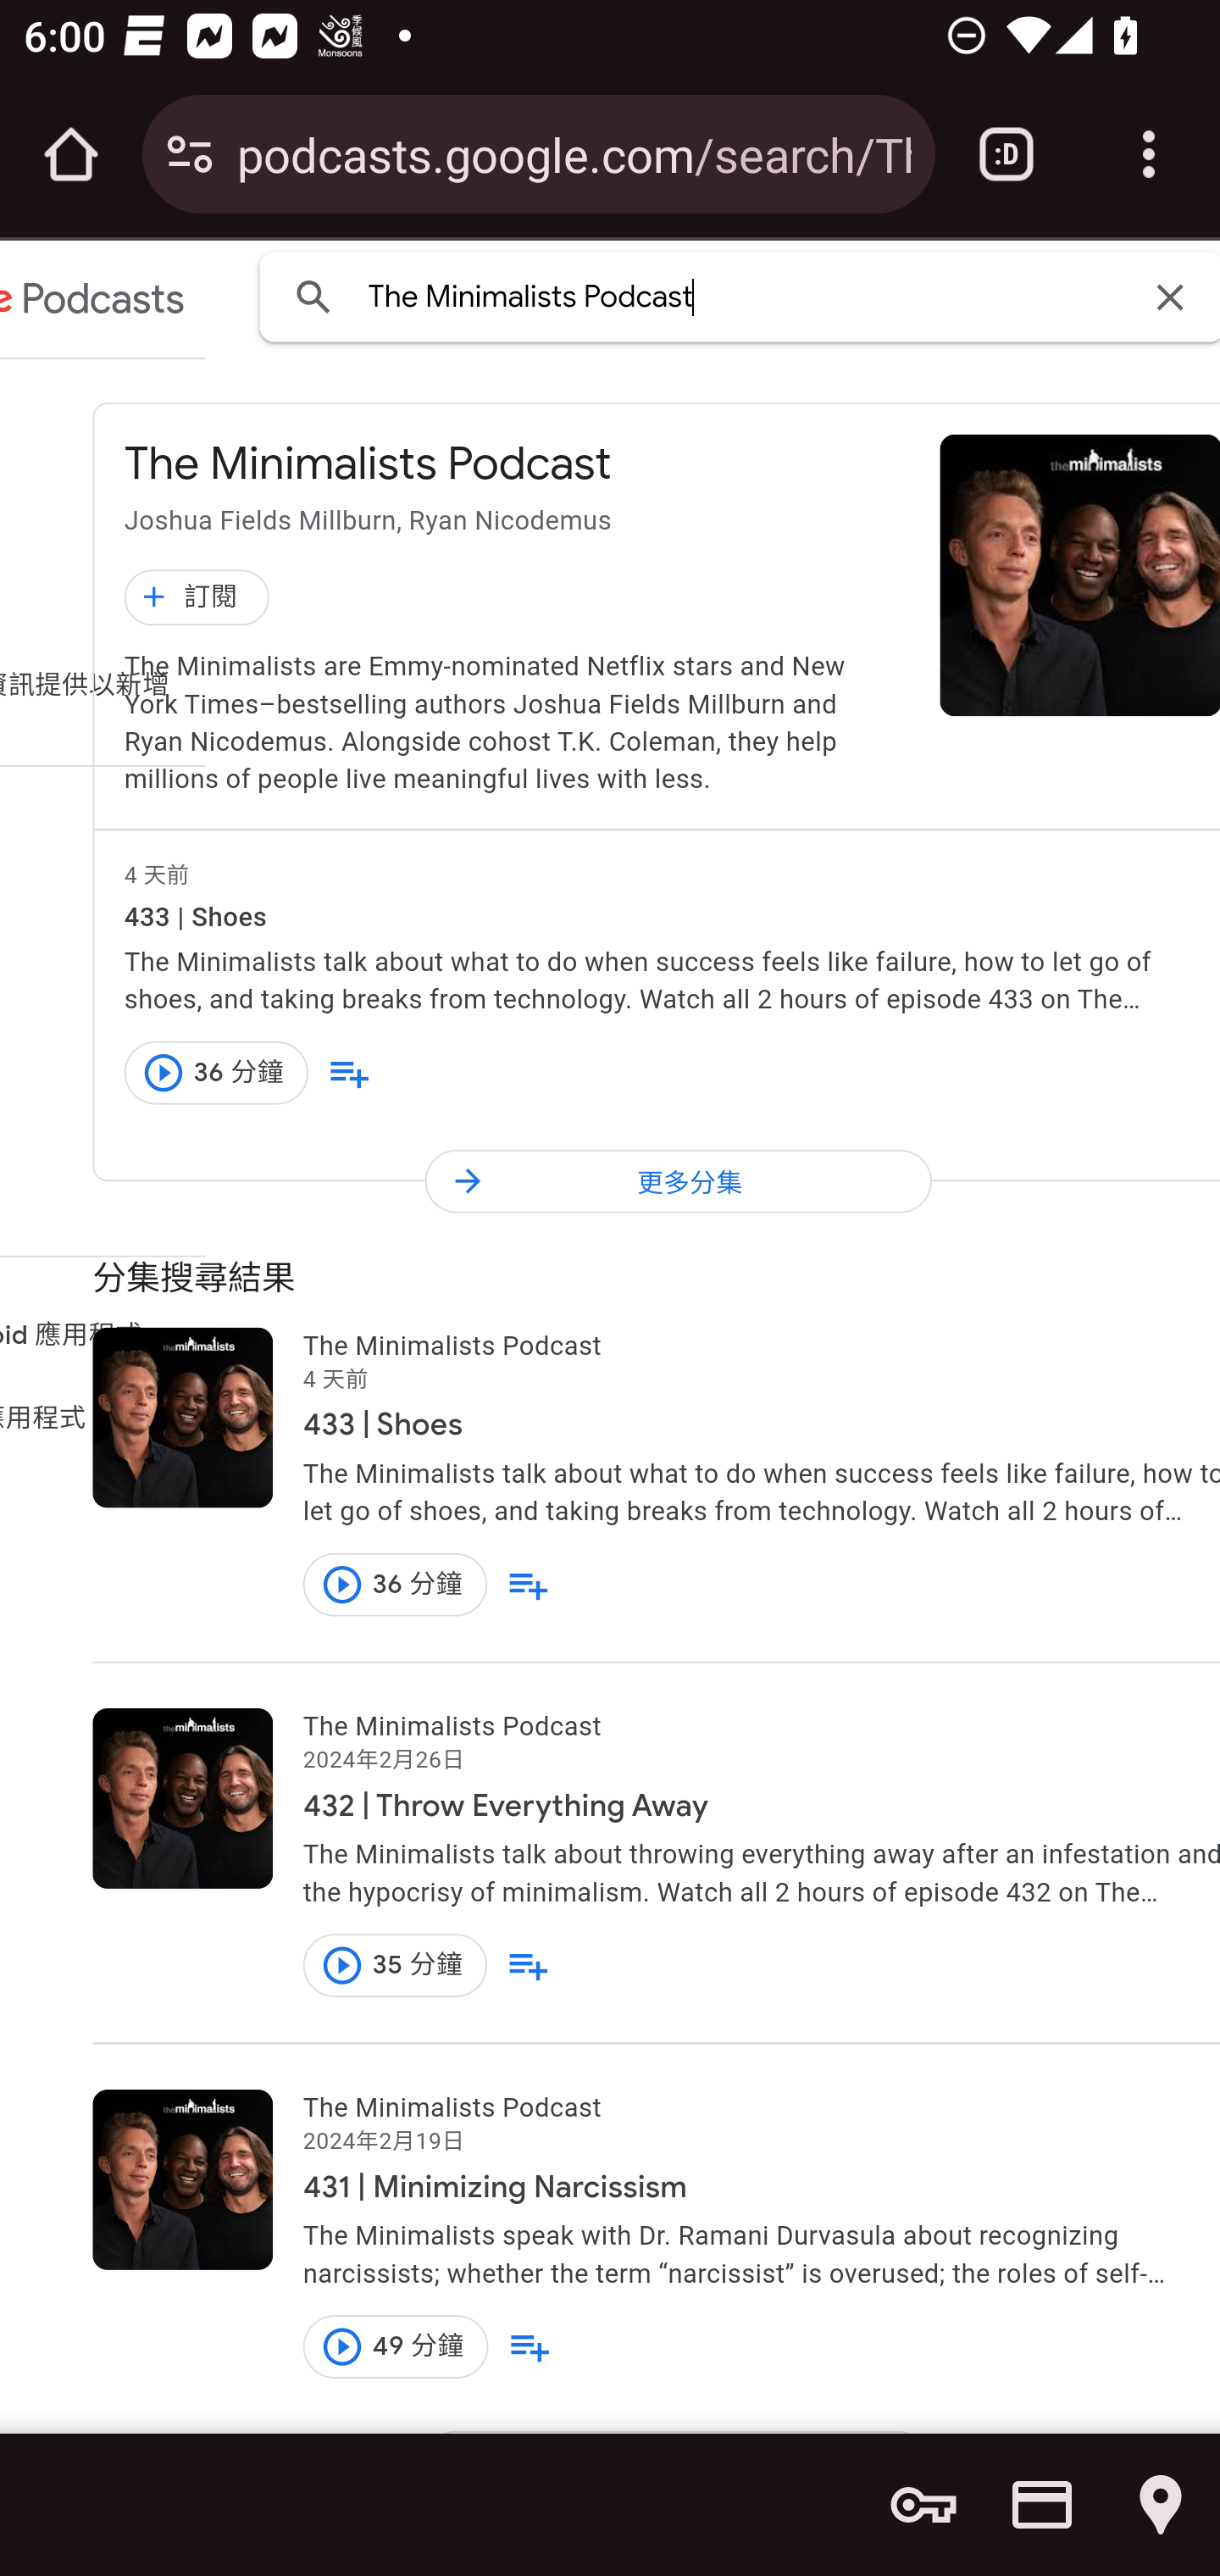  Describe the element at coordinates (1006, 154) in the screenshot. I see `Switch or close tabs` at that location.